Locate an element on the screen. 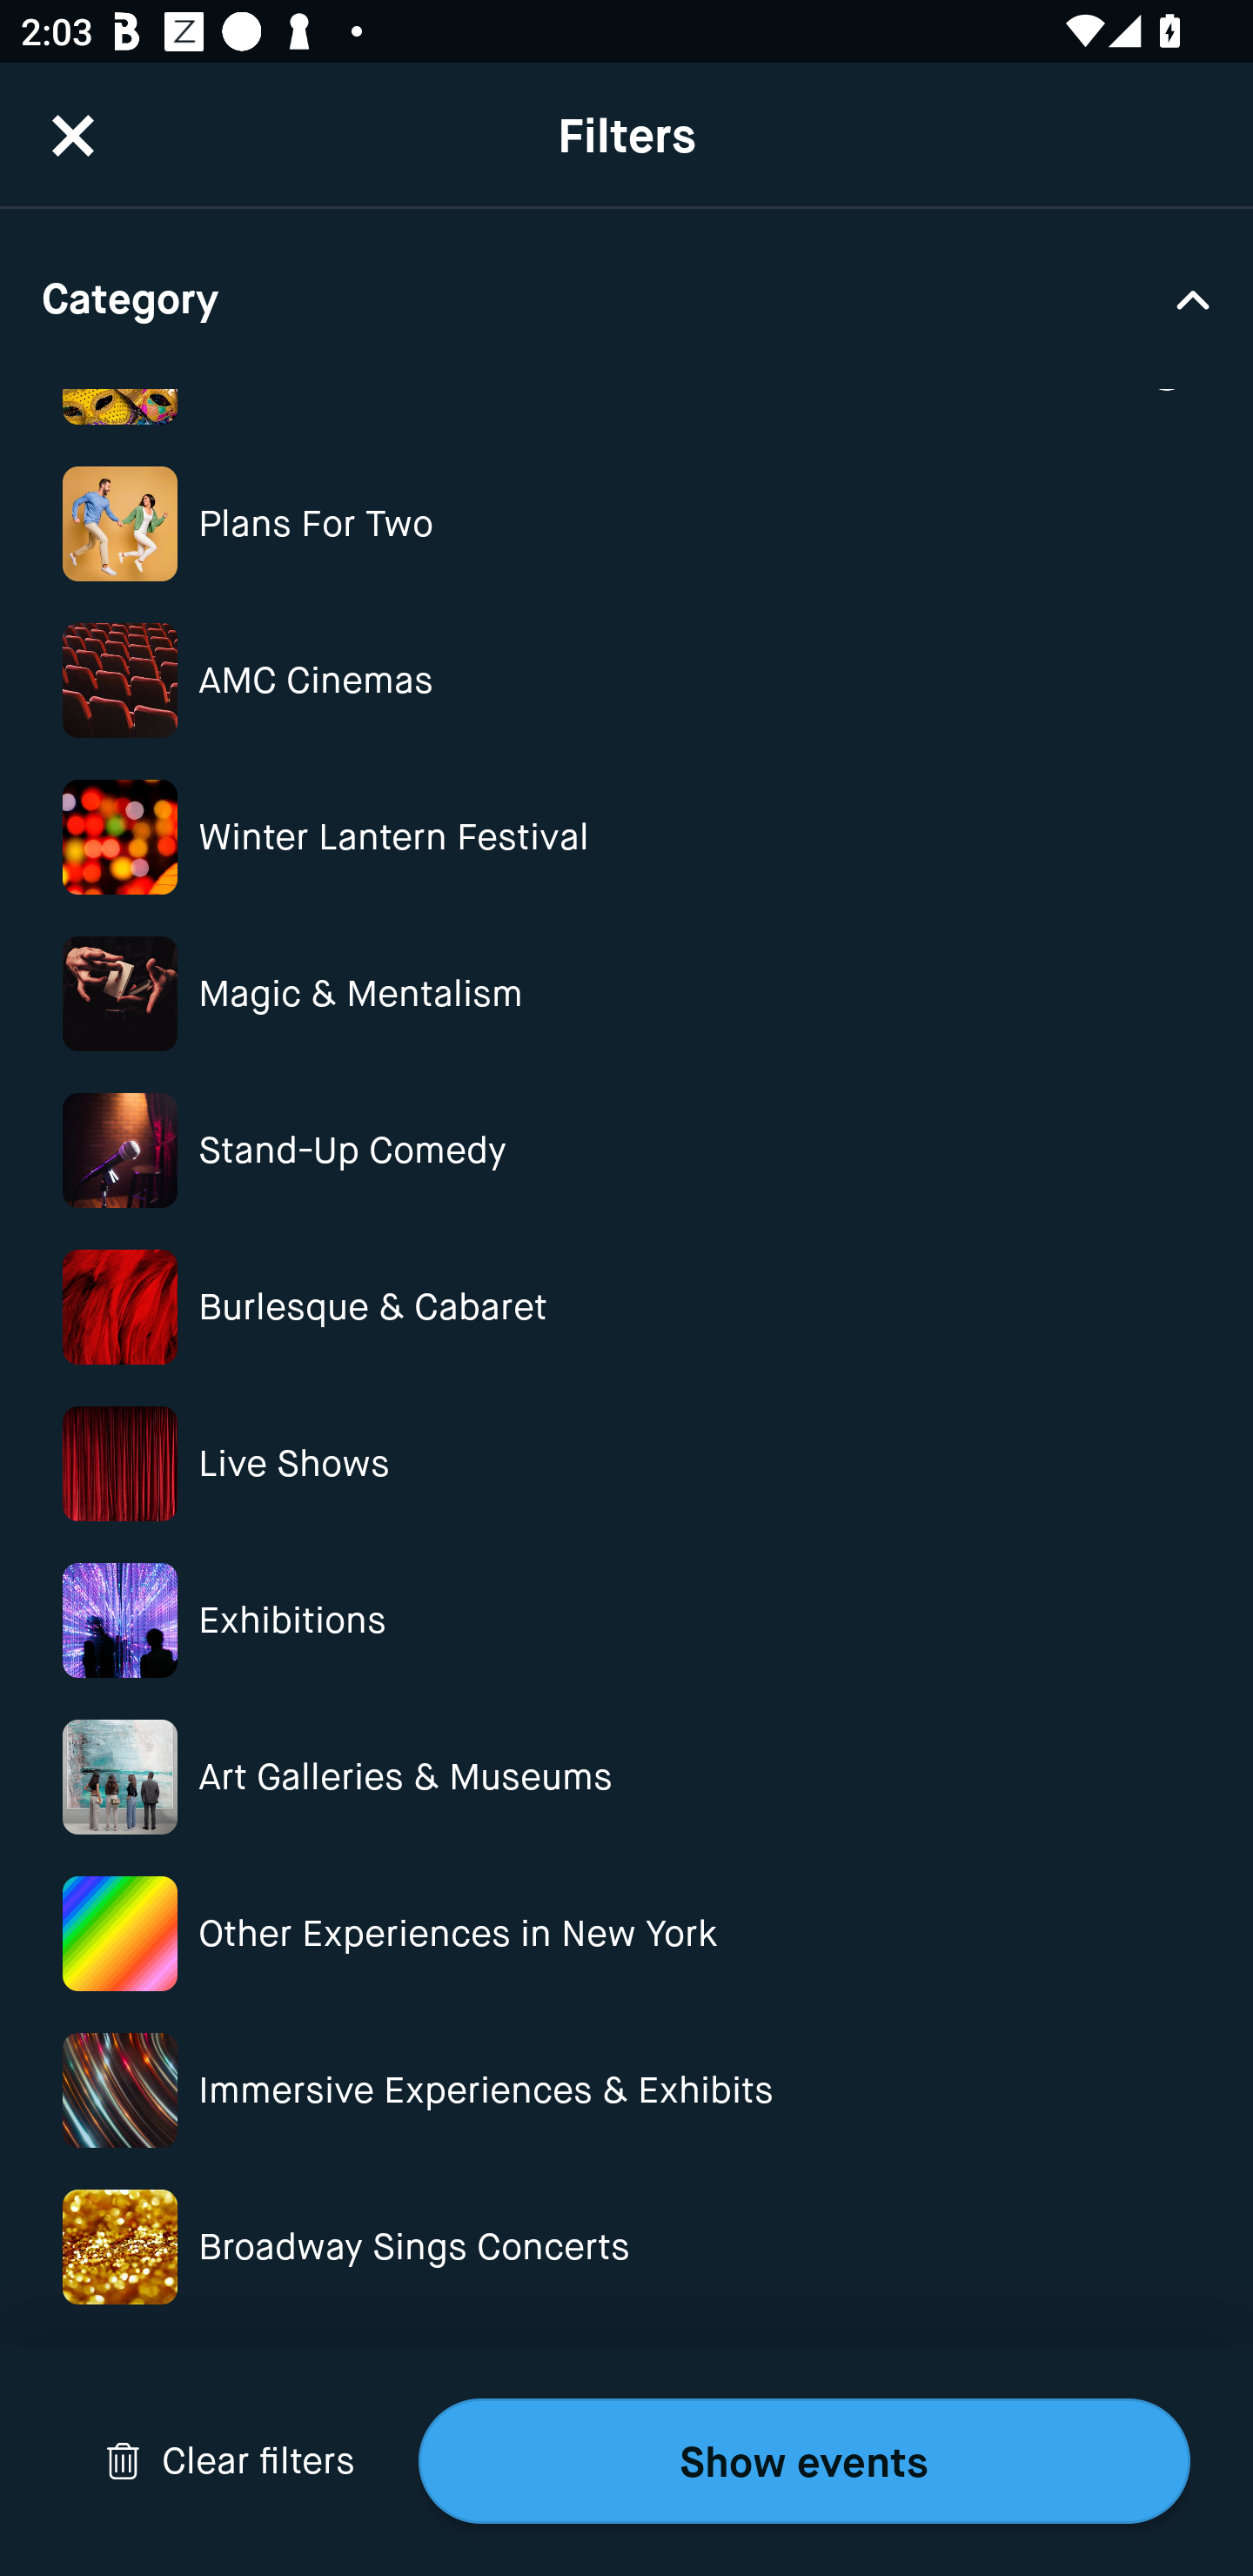 Image resolution: width=1253 pixels, height=2576 pixels. Category Image Broadway Sings Concerts is located at coordinates (626, 2247).